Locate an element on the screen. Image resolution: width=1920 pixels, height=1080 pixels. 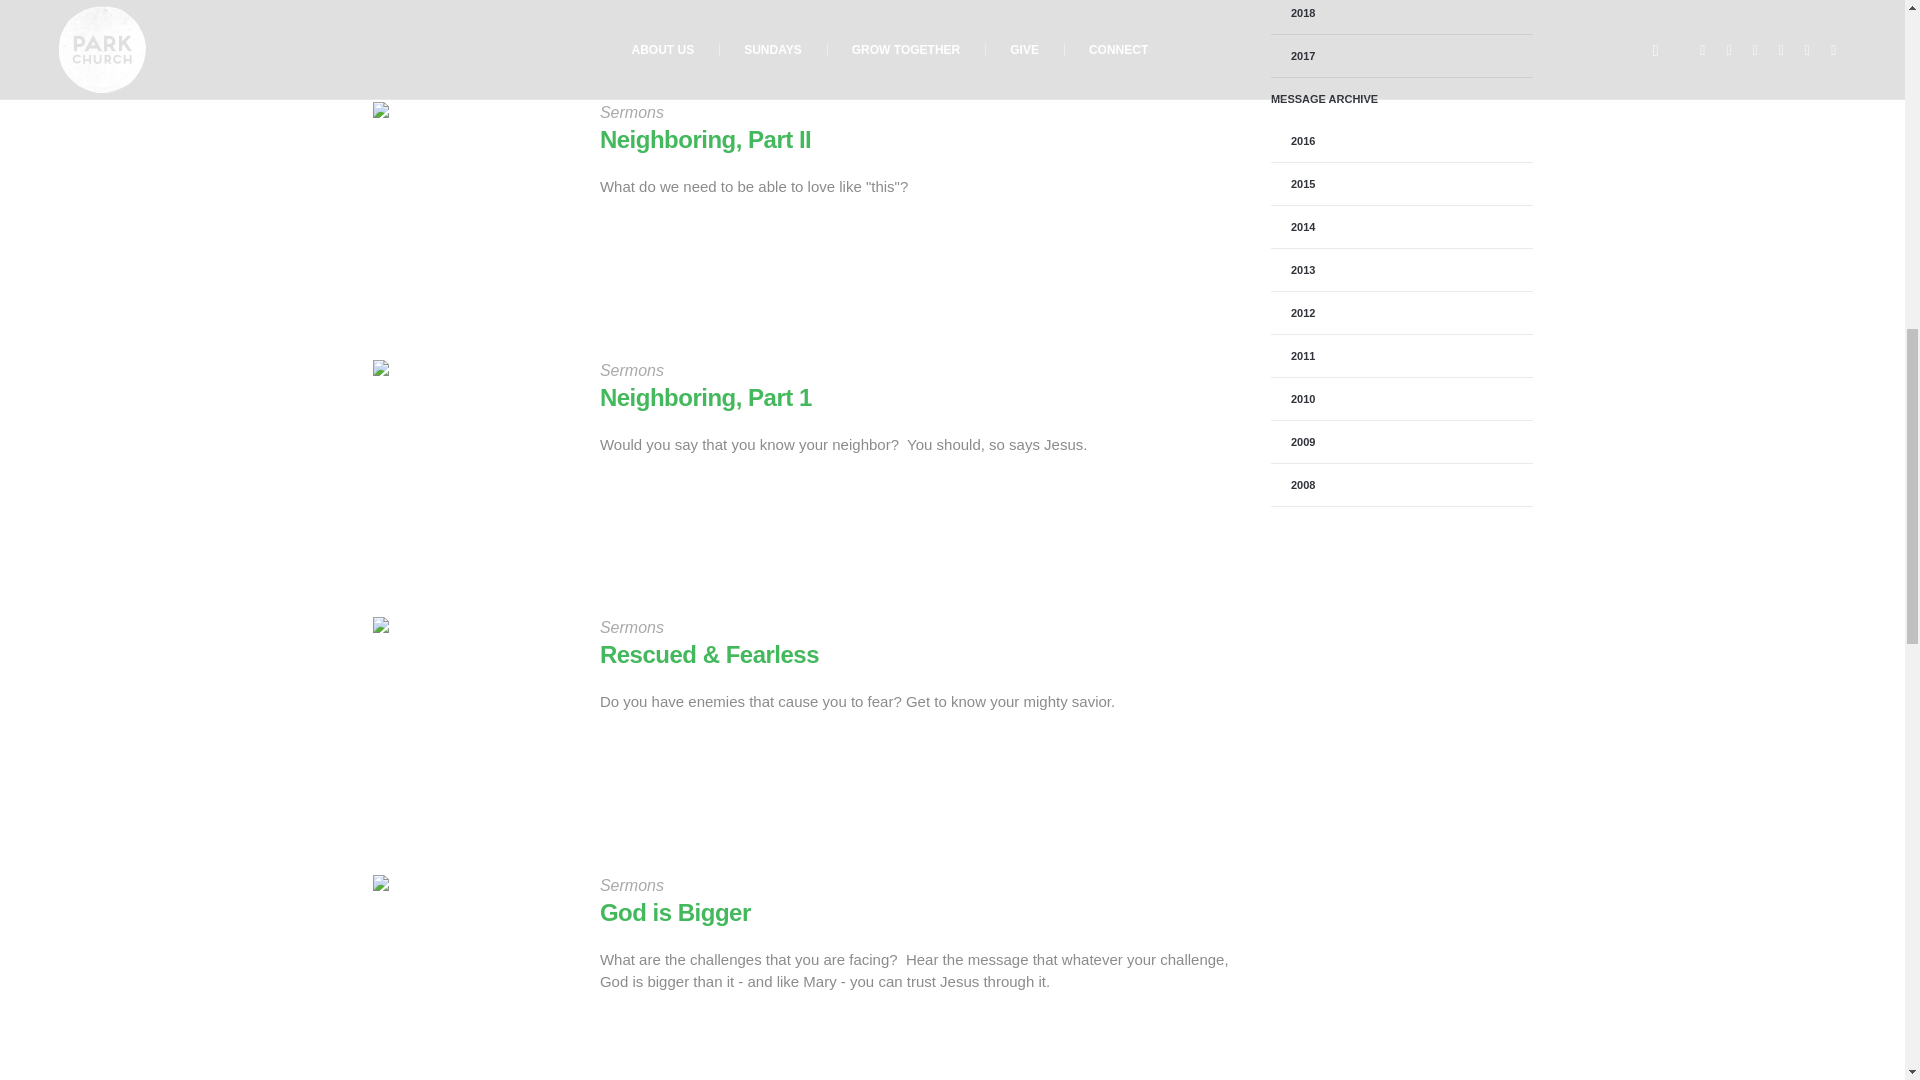
God is Bigger is located at coordinates (674, 912).